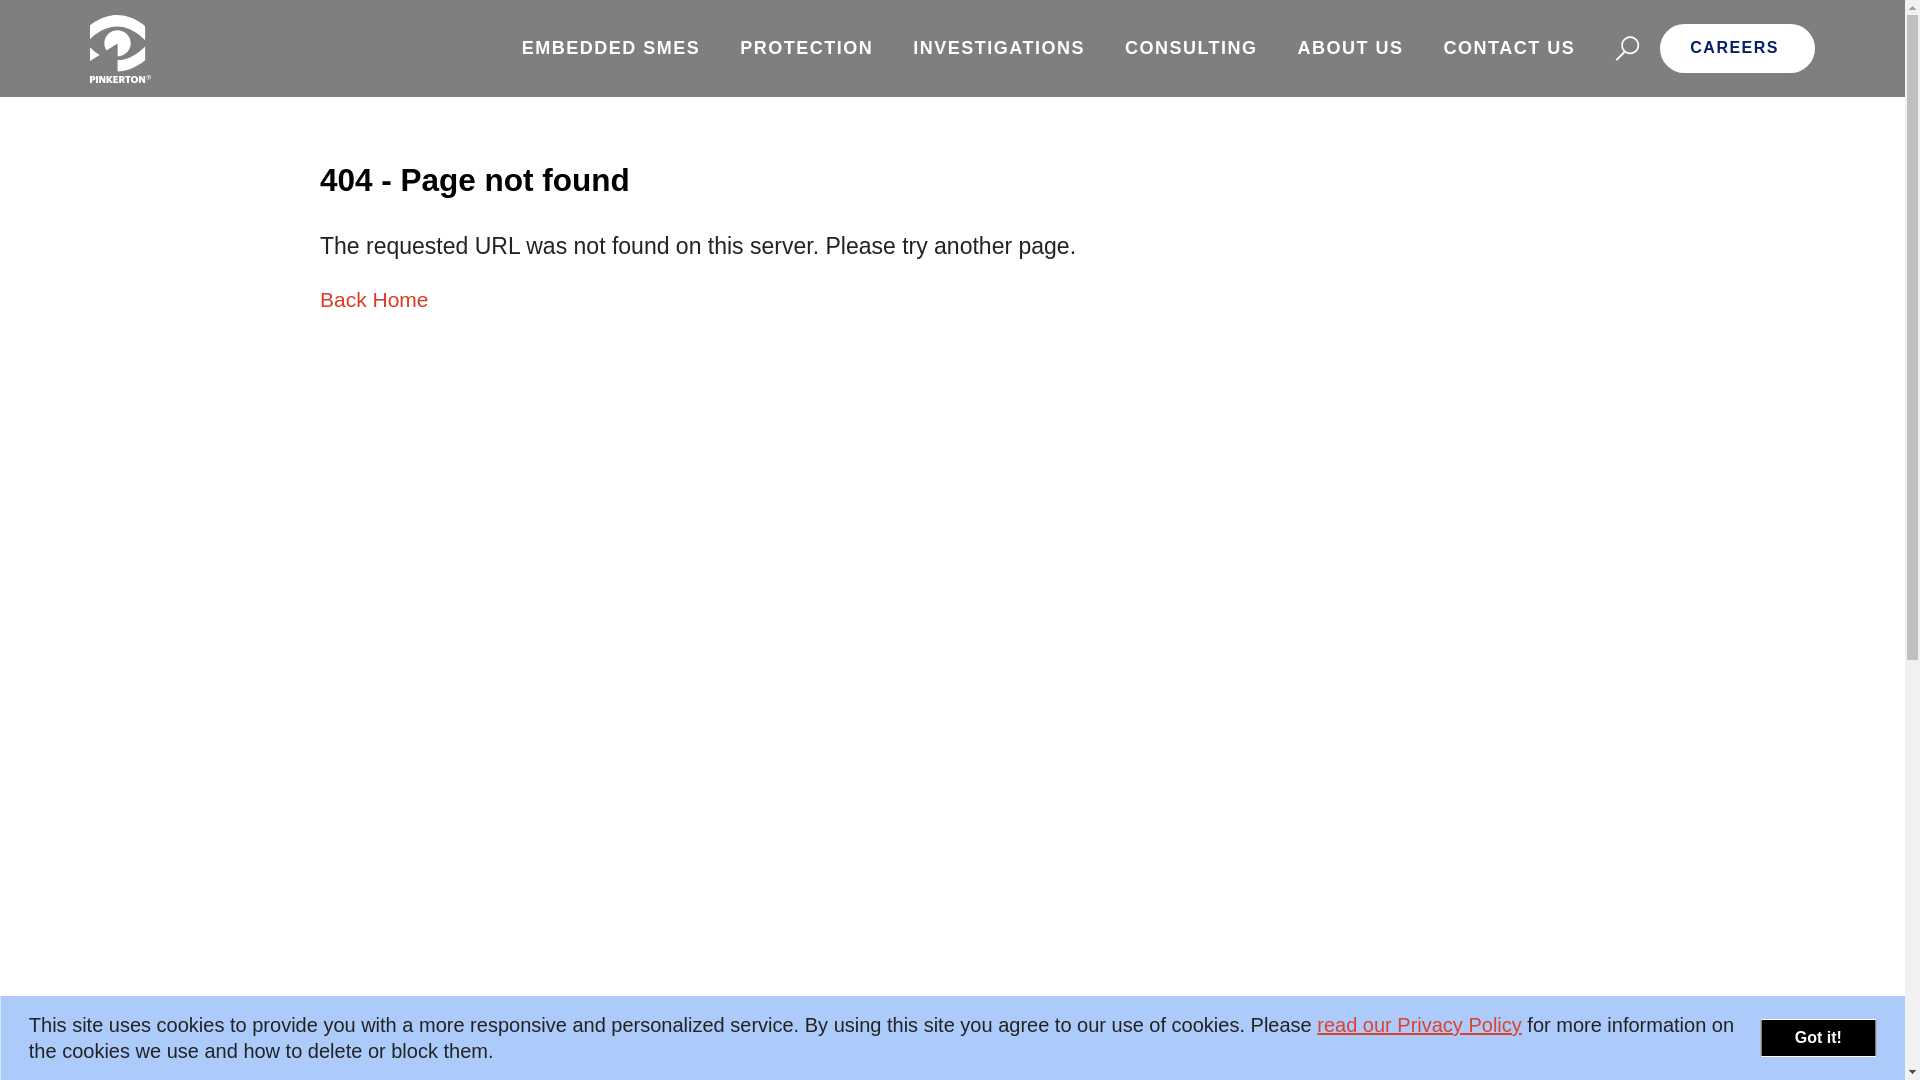  What do you see at coordinates (806, 48) in the screenshot?
I see `PROTECTION` at bounding box center [806, 48].